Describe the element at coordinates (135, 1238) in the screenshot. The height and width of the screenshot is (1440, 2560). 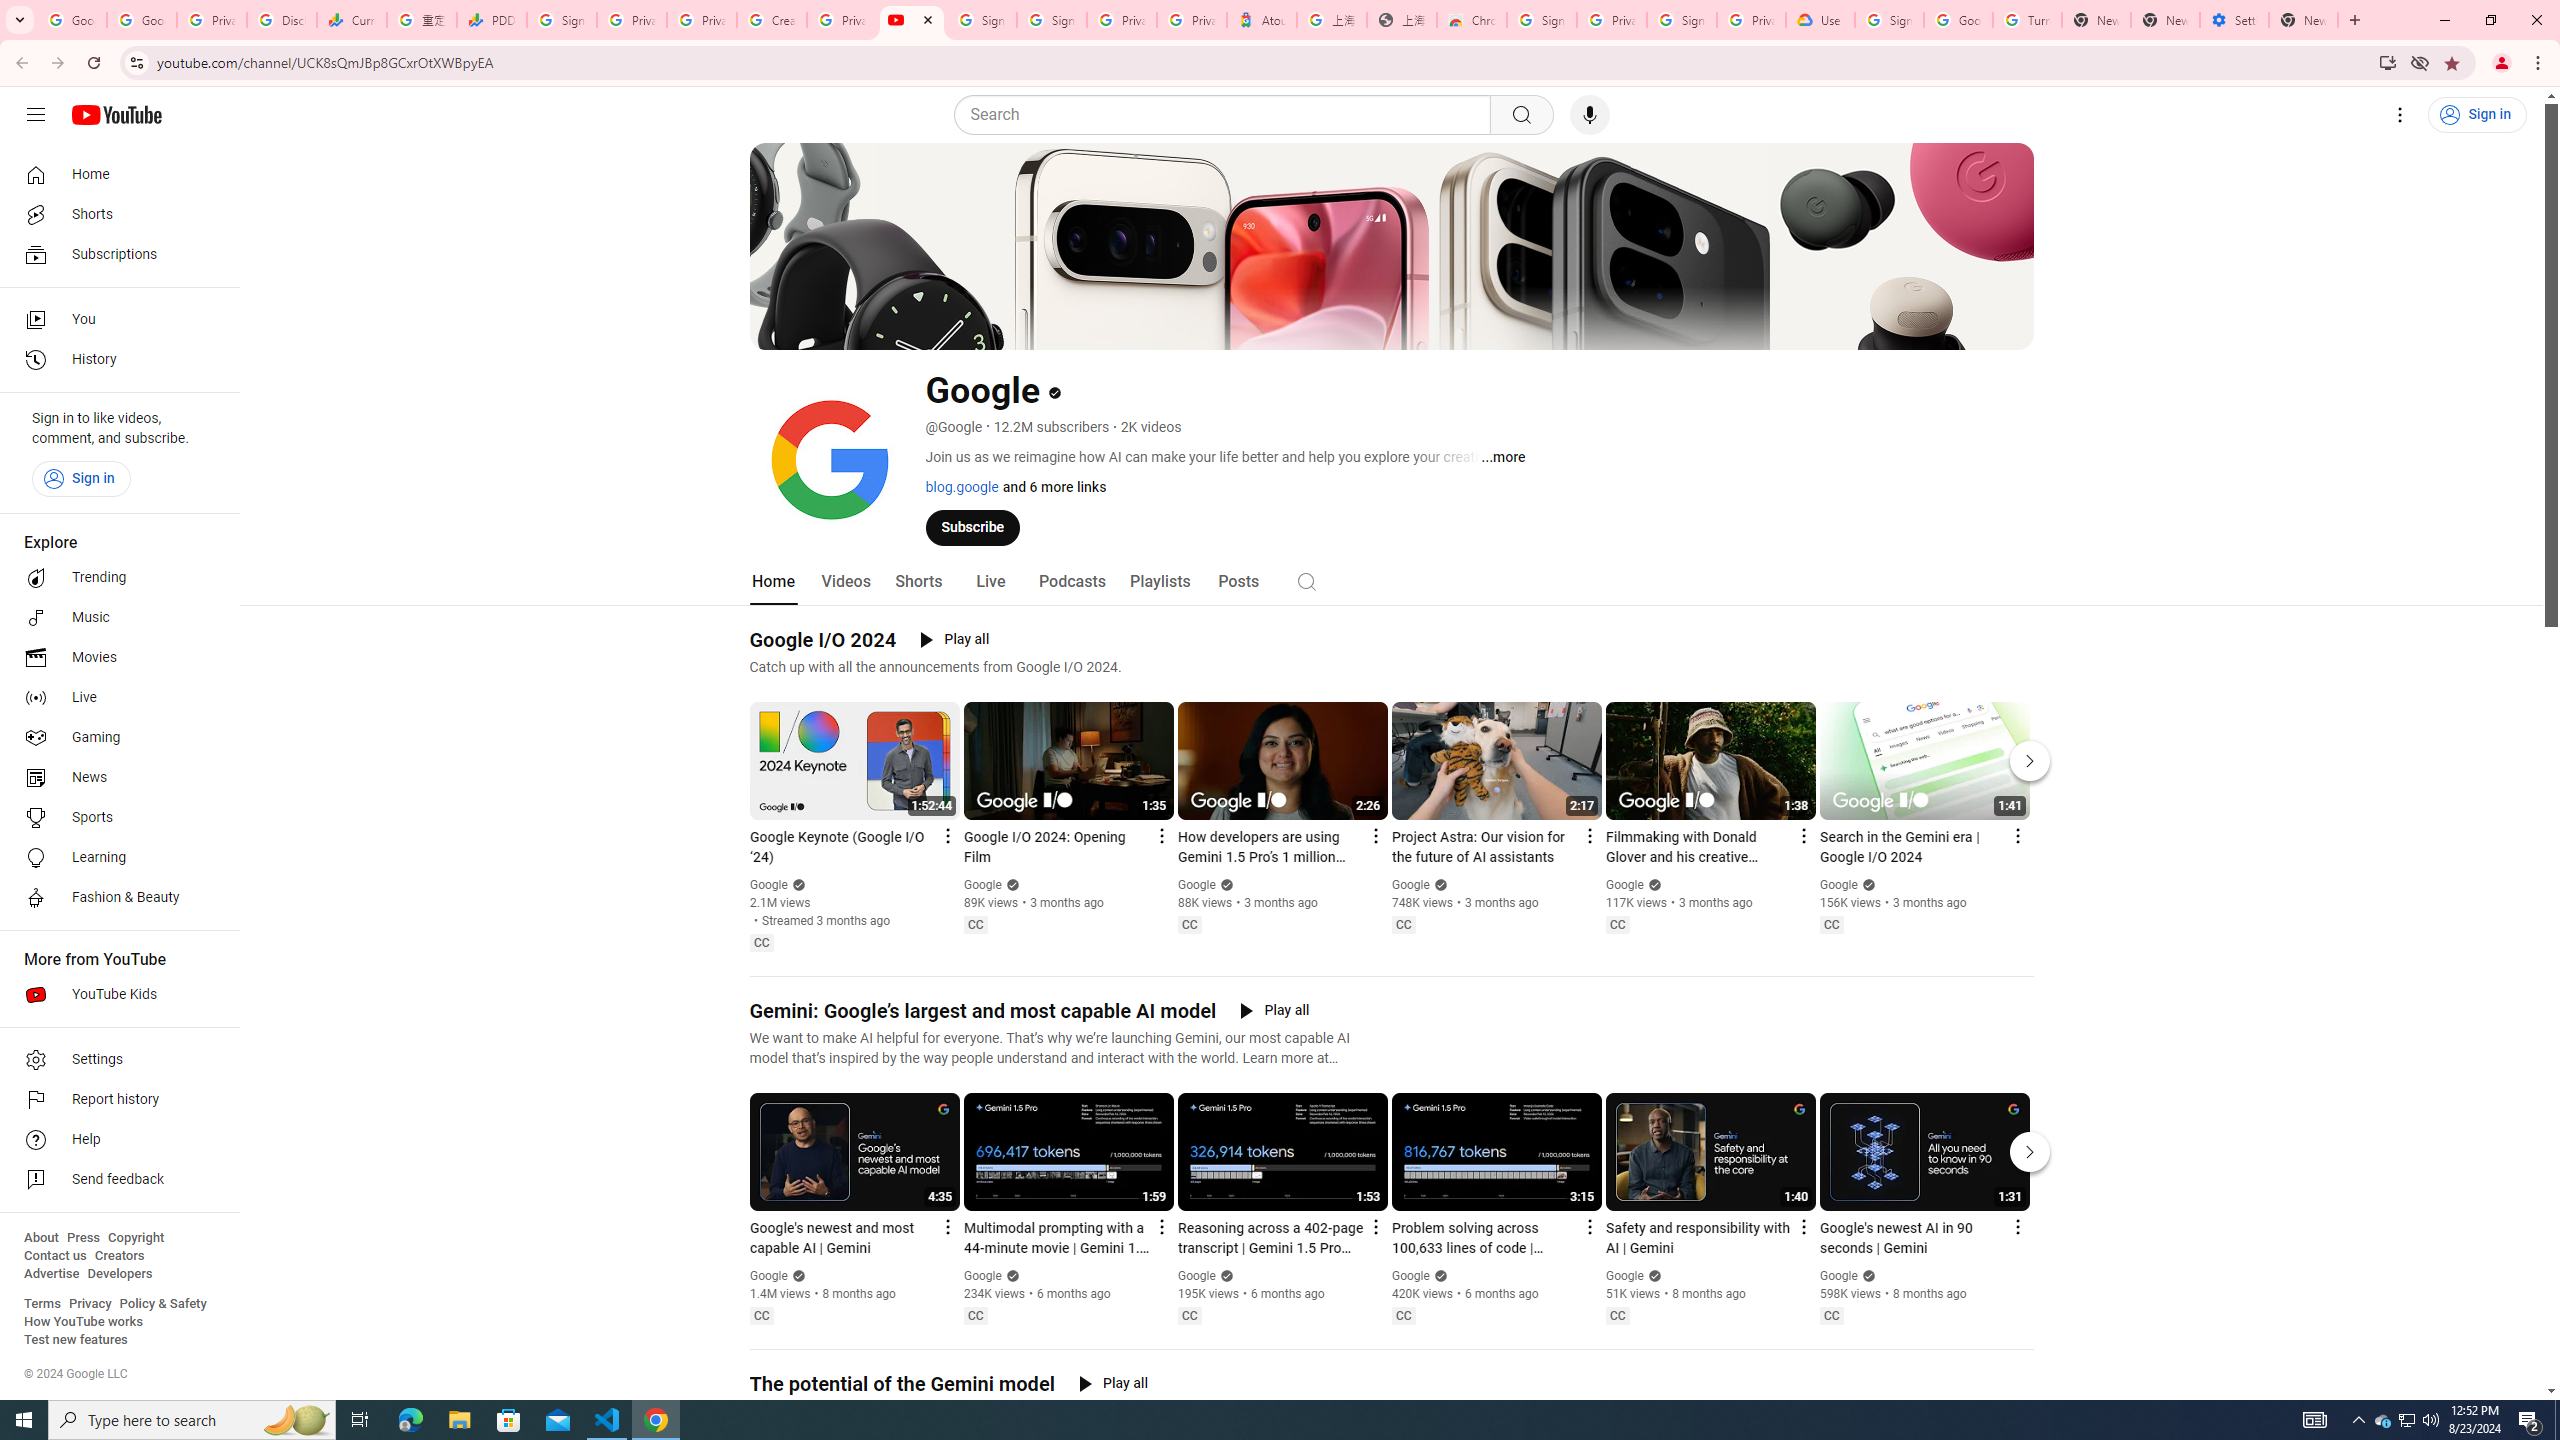
I see `Copyright` at that location.